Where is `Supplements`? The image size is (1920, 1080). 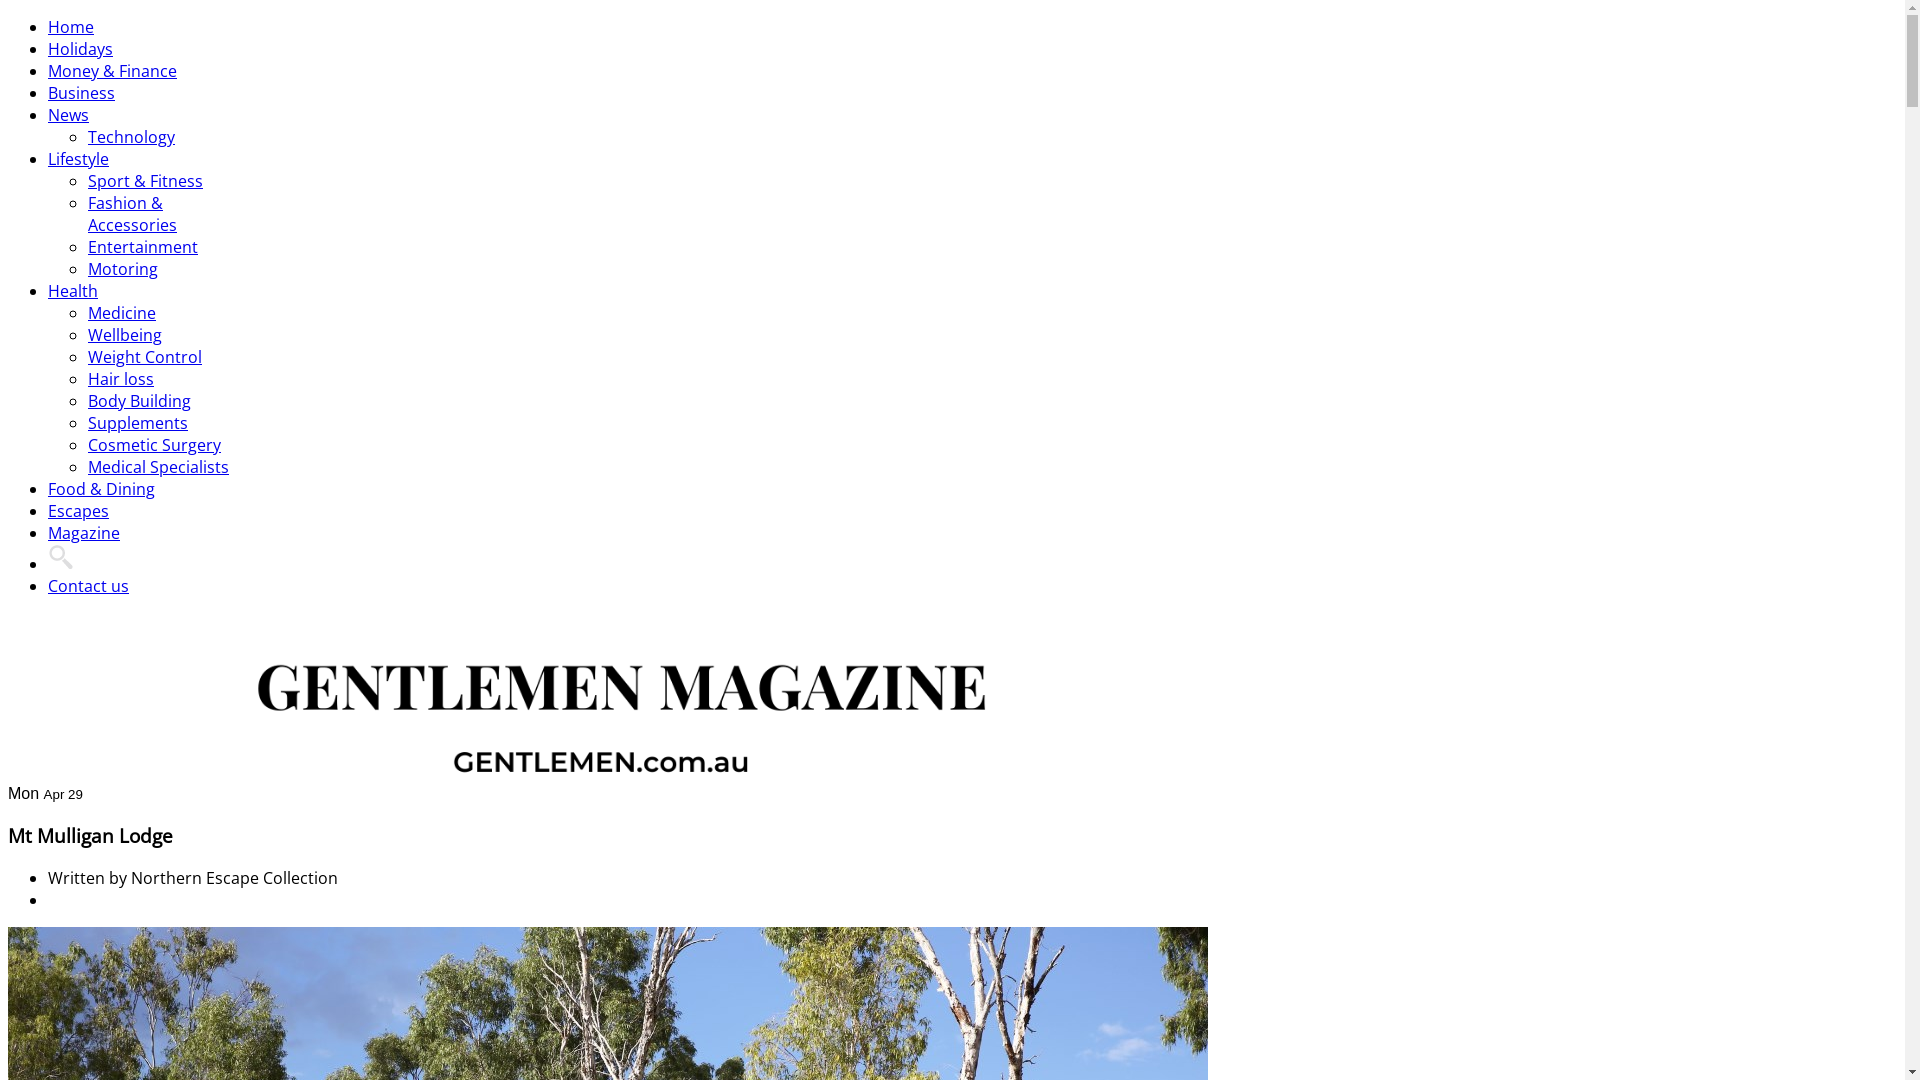 Supplements is located at coordinates (138, 423).